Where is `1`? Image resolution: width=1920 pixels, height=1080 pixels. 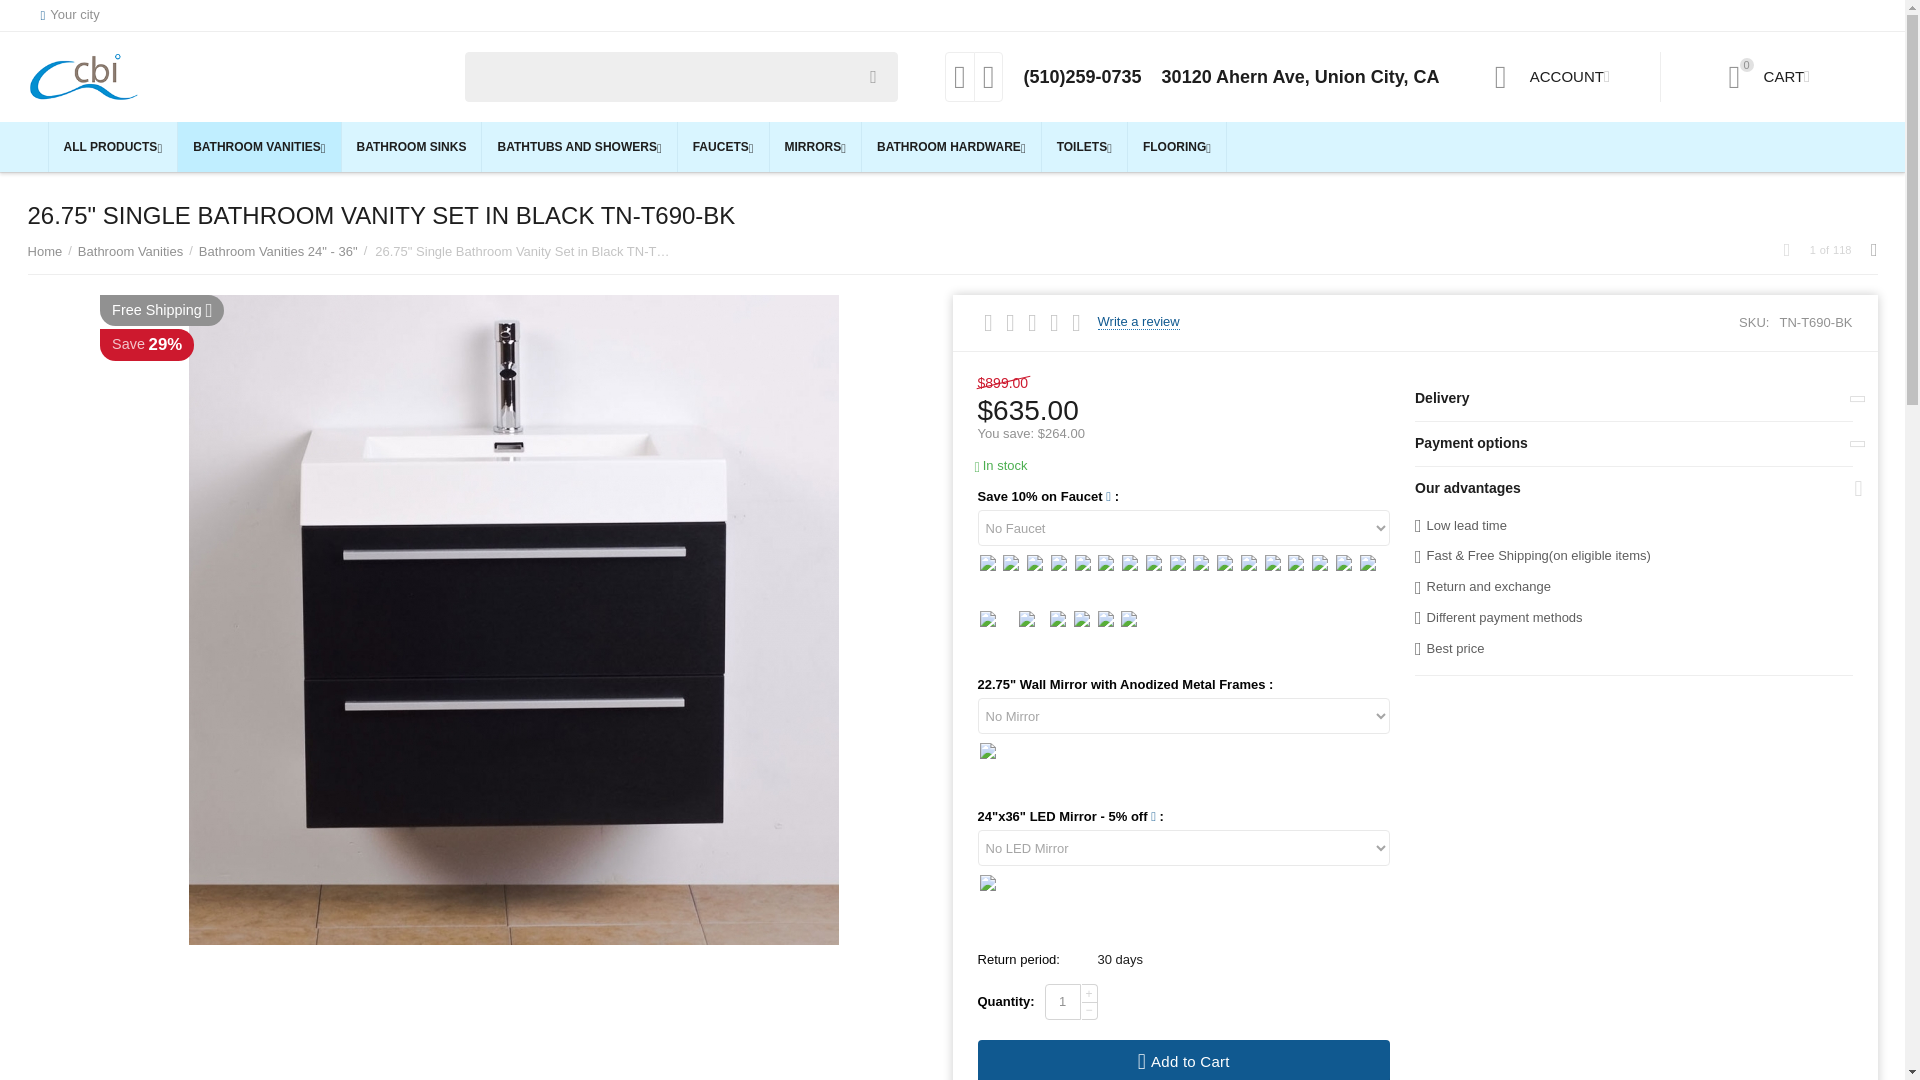 1 is located at coordinates (1062, 1001).